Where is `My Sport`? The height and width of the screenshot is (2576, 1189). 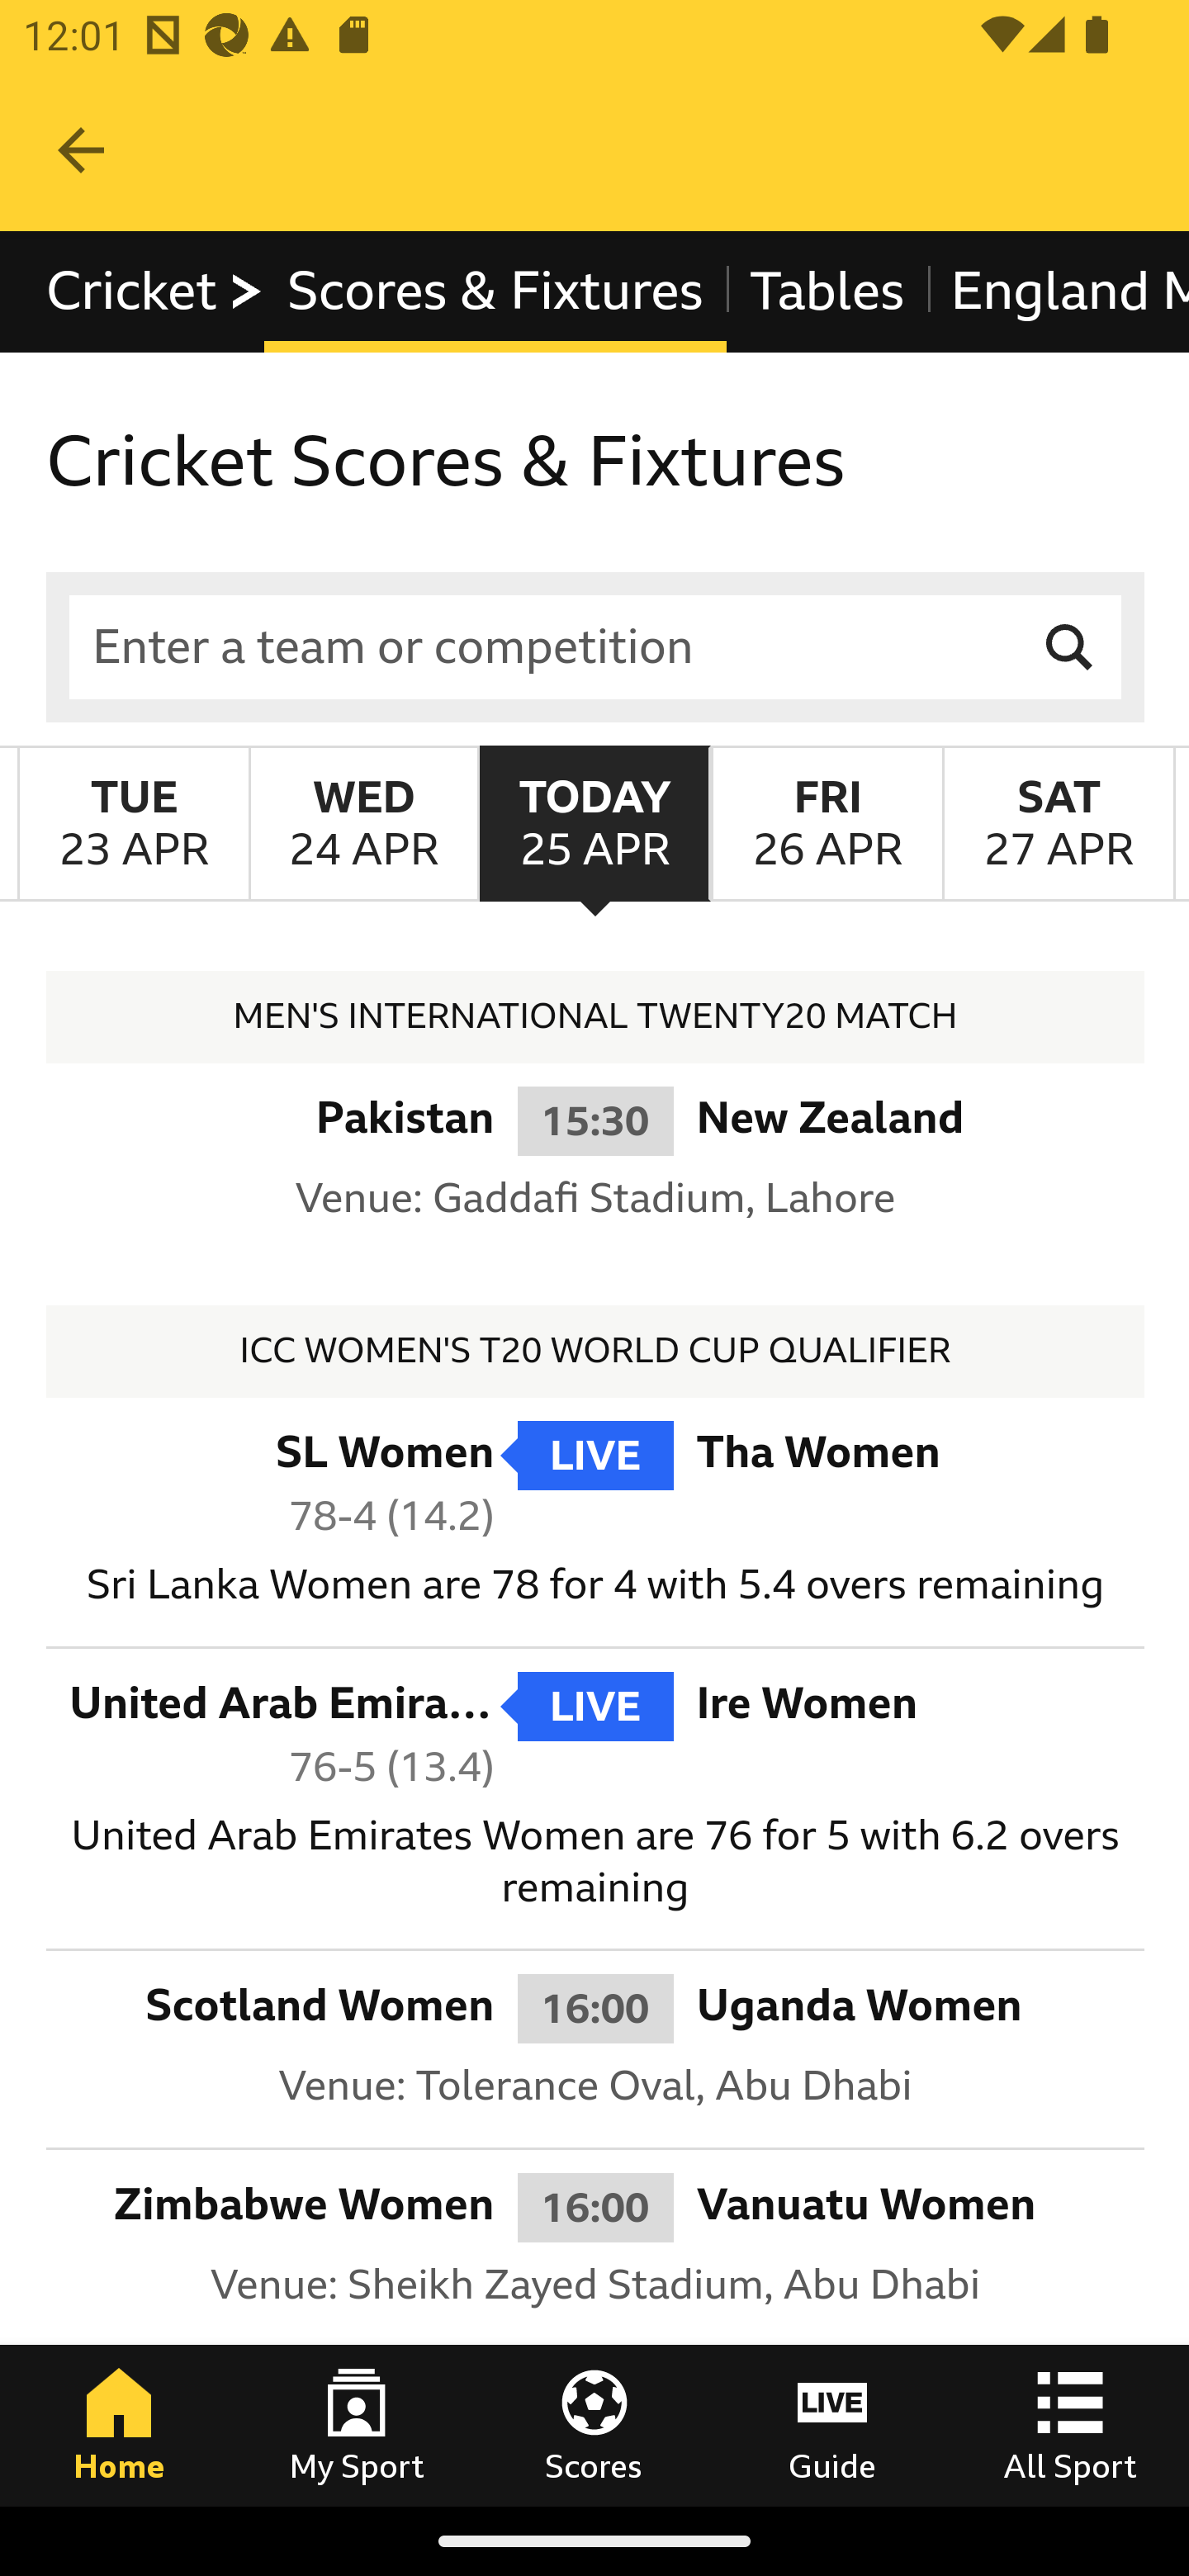 My Sport is located at coordinates (357, 2425).